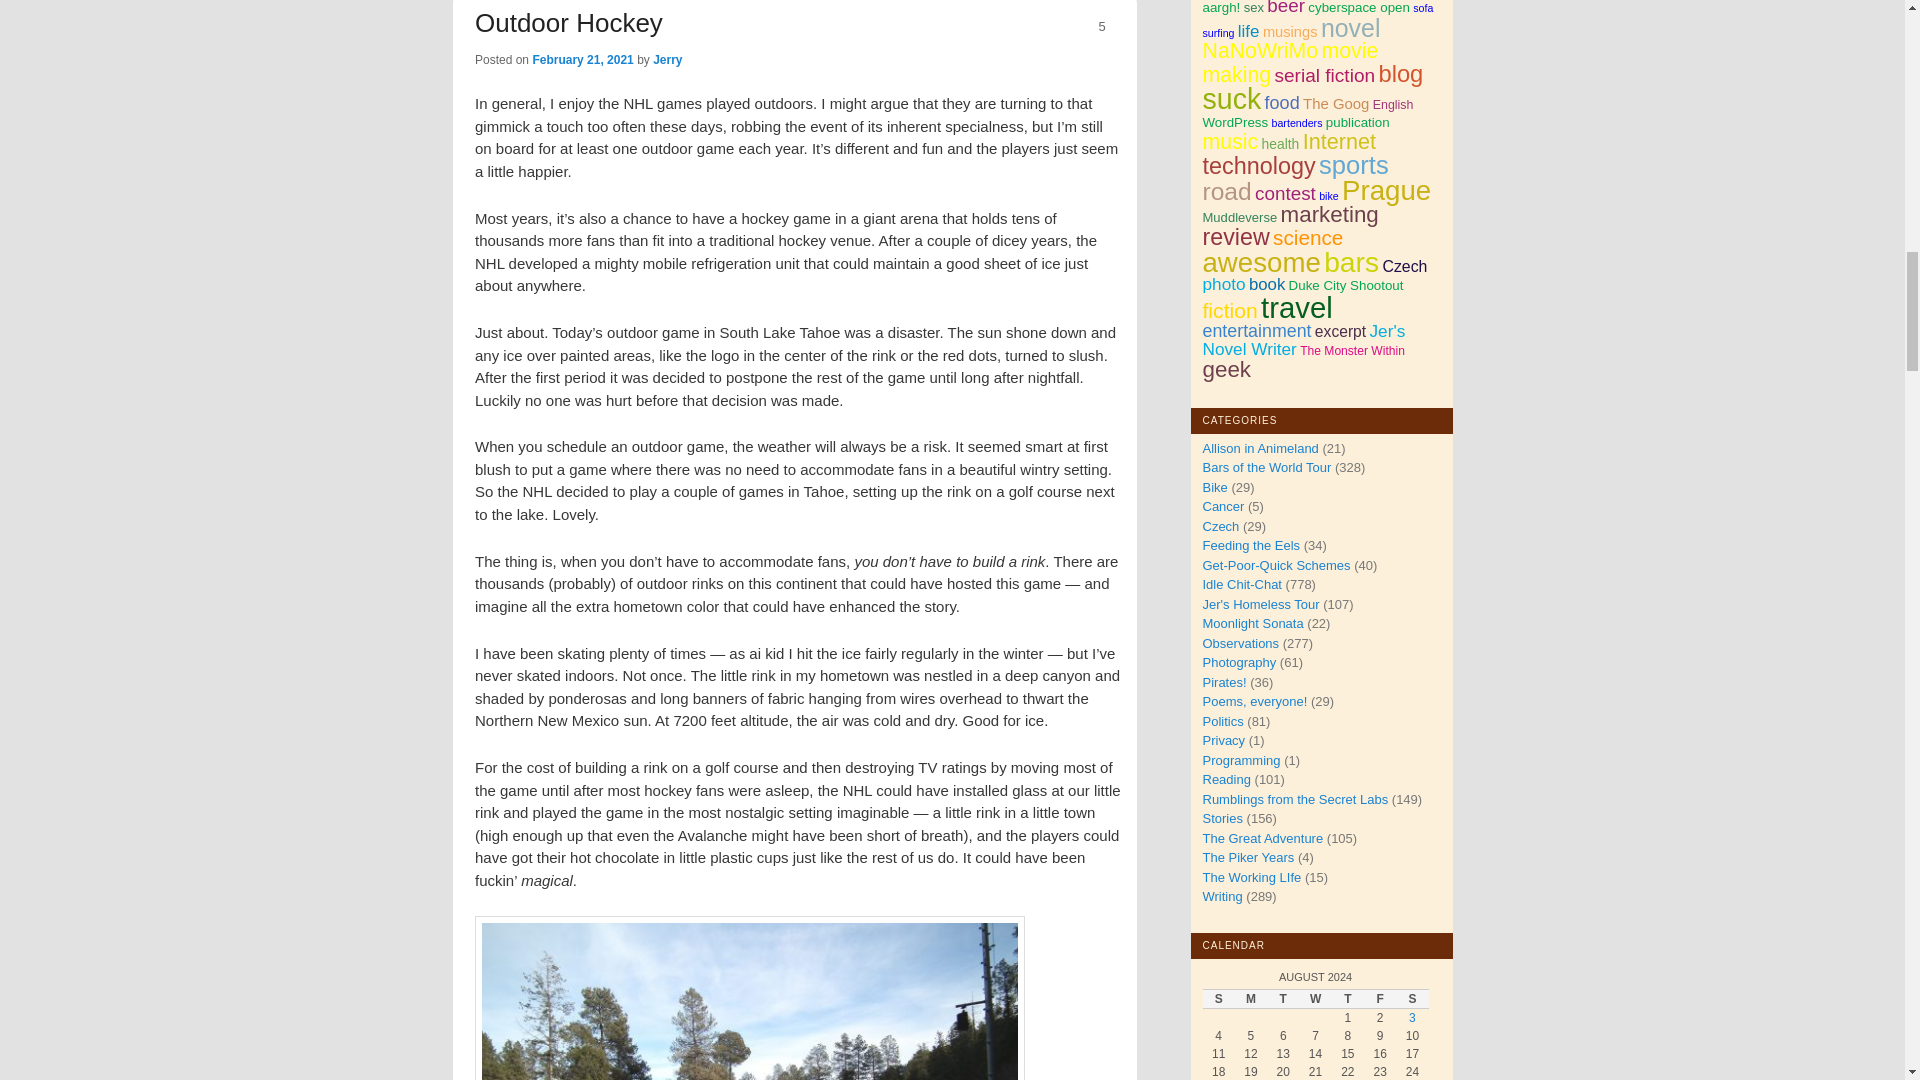 The image size is (1920, 1080). Describe the element at coordinates (568, 22) in the screenshot. I see `Outdoor Hockey` at that location.